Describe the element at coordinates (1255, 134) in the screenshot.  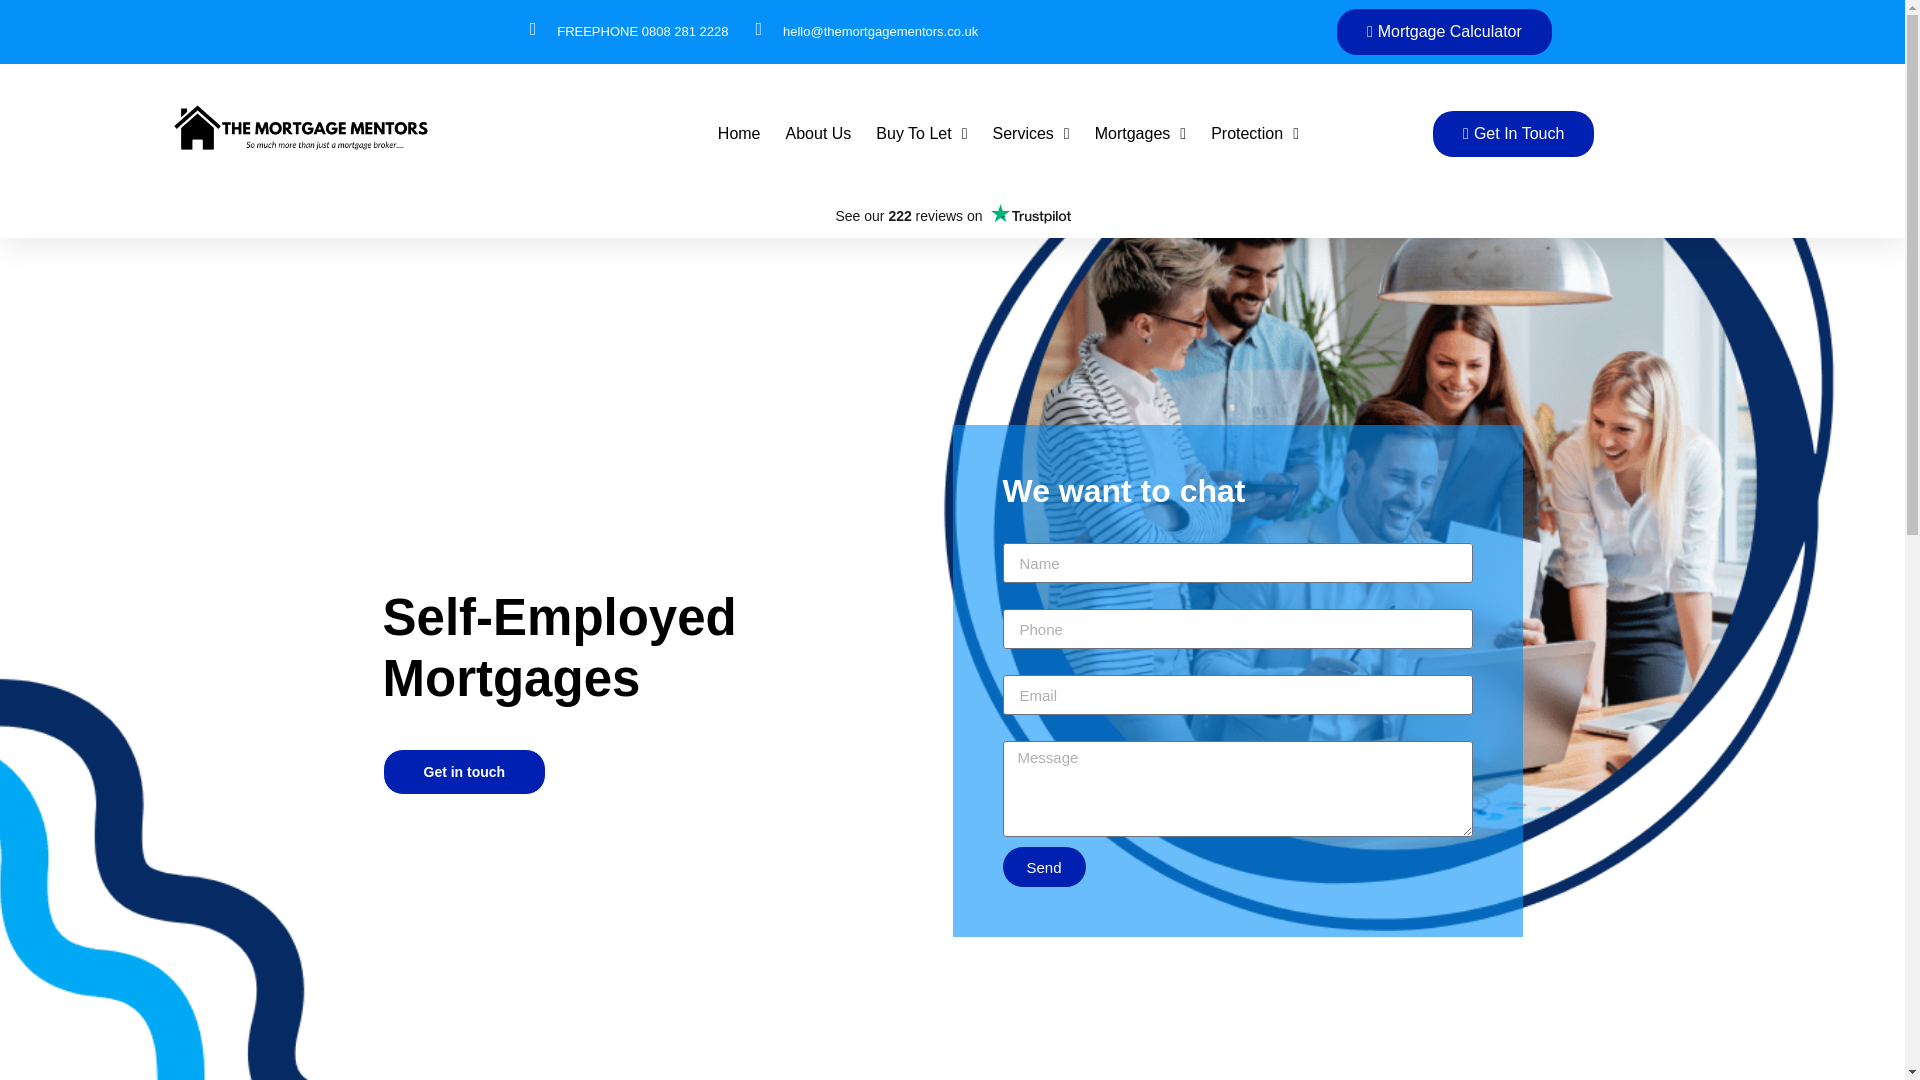
I see `Protection` at that location.